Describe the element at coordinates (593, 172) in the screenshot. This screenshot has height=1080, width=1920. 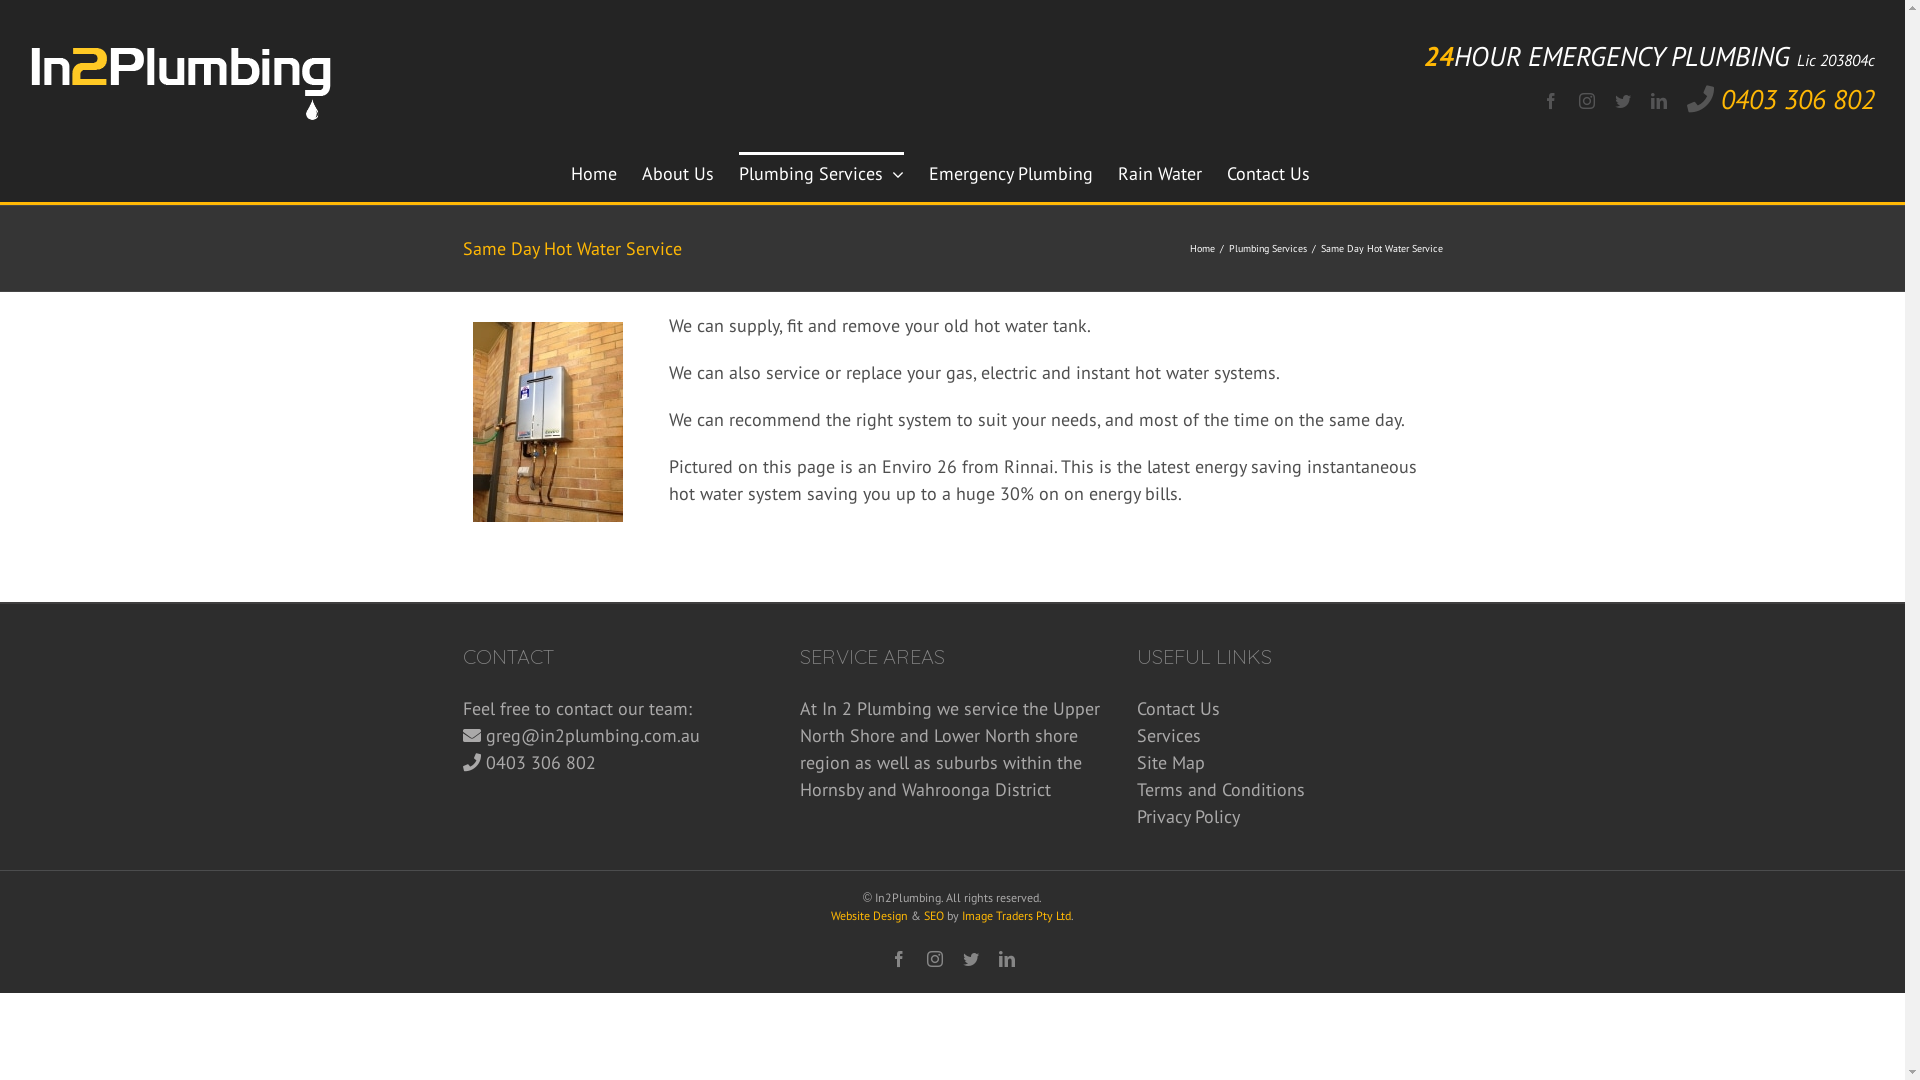
I see `Home` at that location.